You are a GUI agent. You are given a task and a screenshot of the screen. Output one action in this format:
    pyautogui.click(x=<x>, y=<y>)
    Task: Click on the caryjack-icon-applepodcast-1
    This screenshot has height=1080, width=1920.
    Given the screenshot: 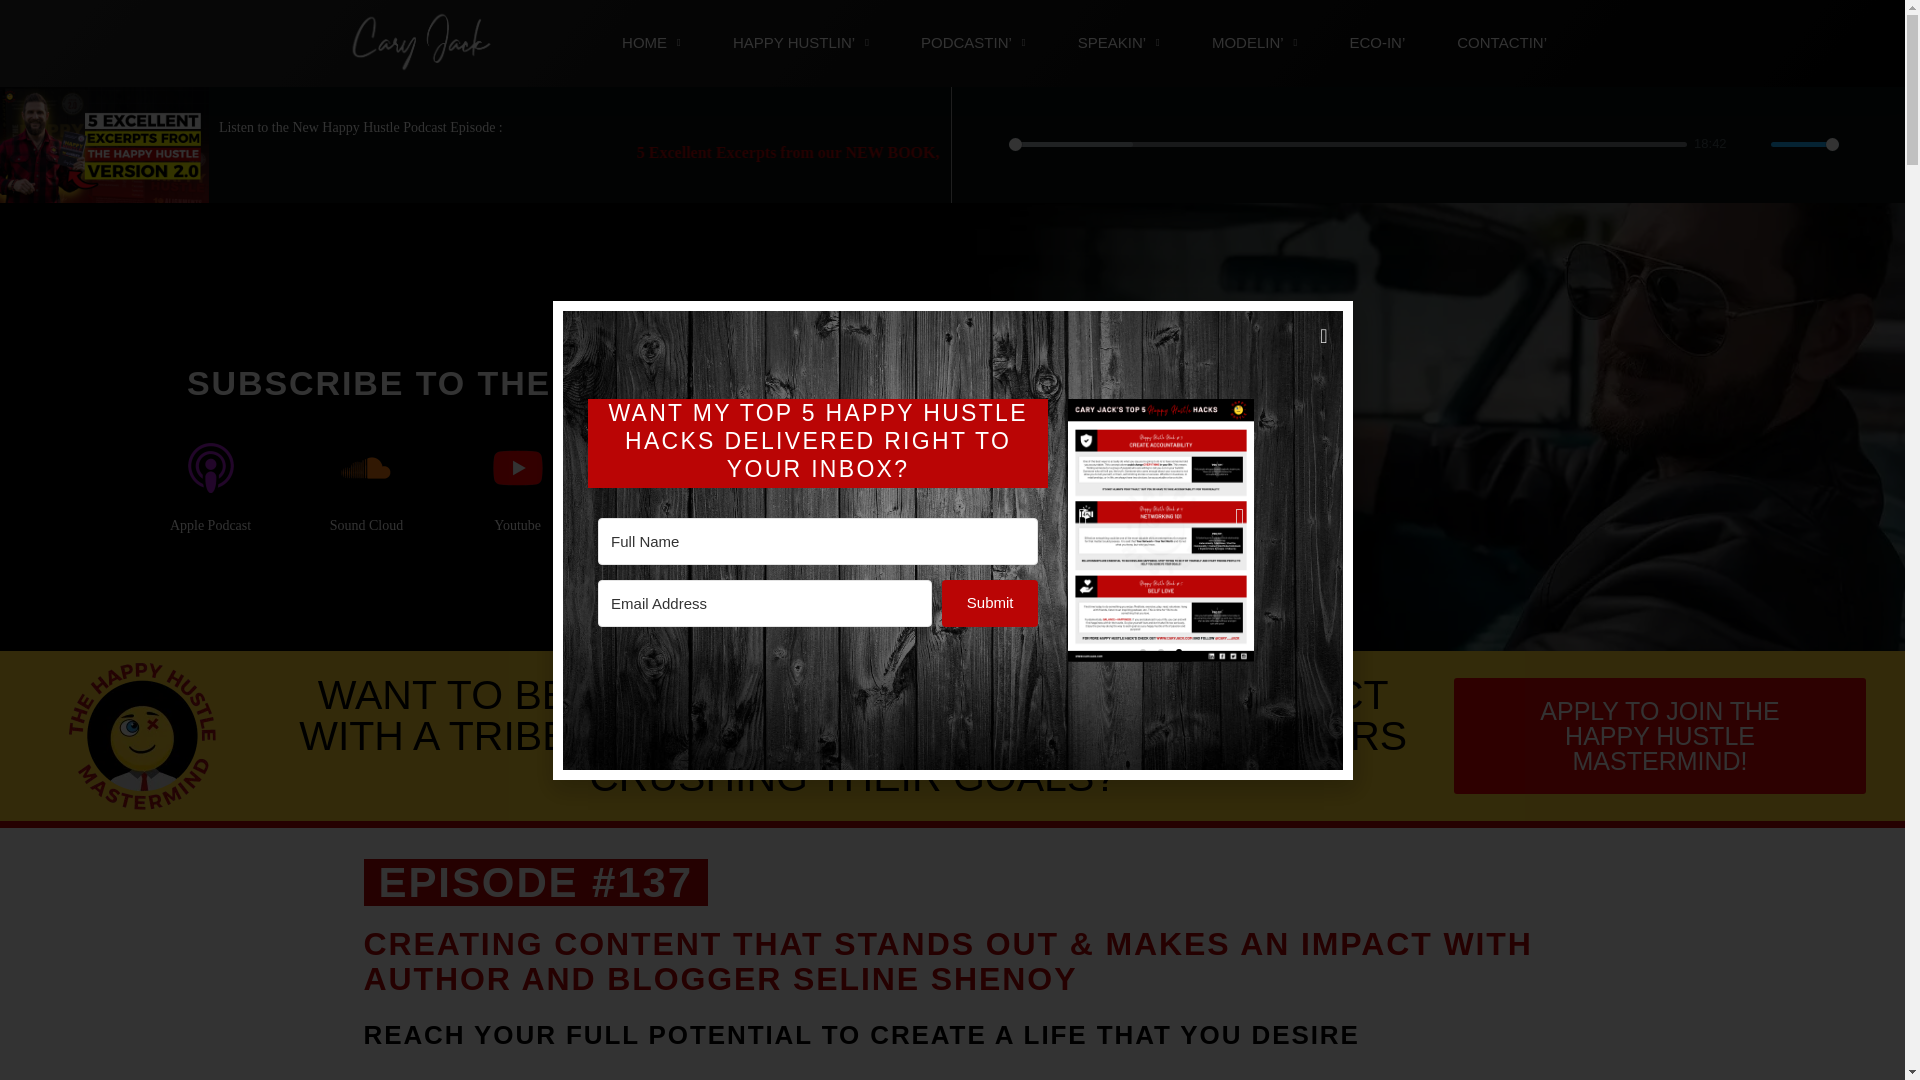 What is the action you would take?
    pyautogui.click(x=211, y=467)
    